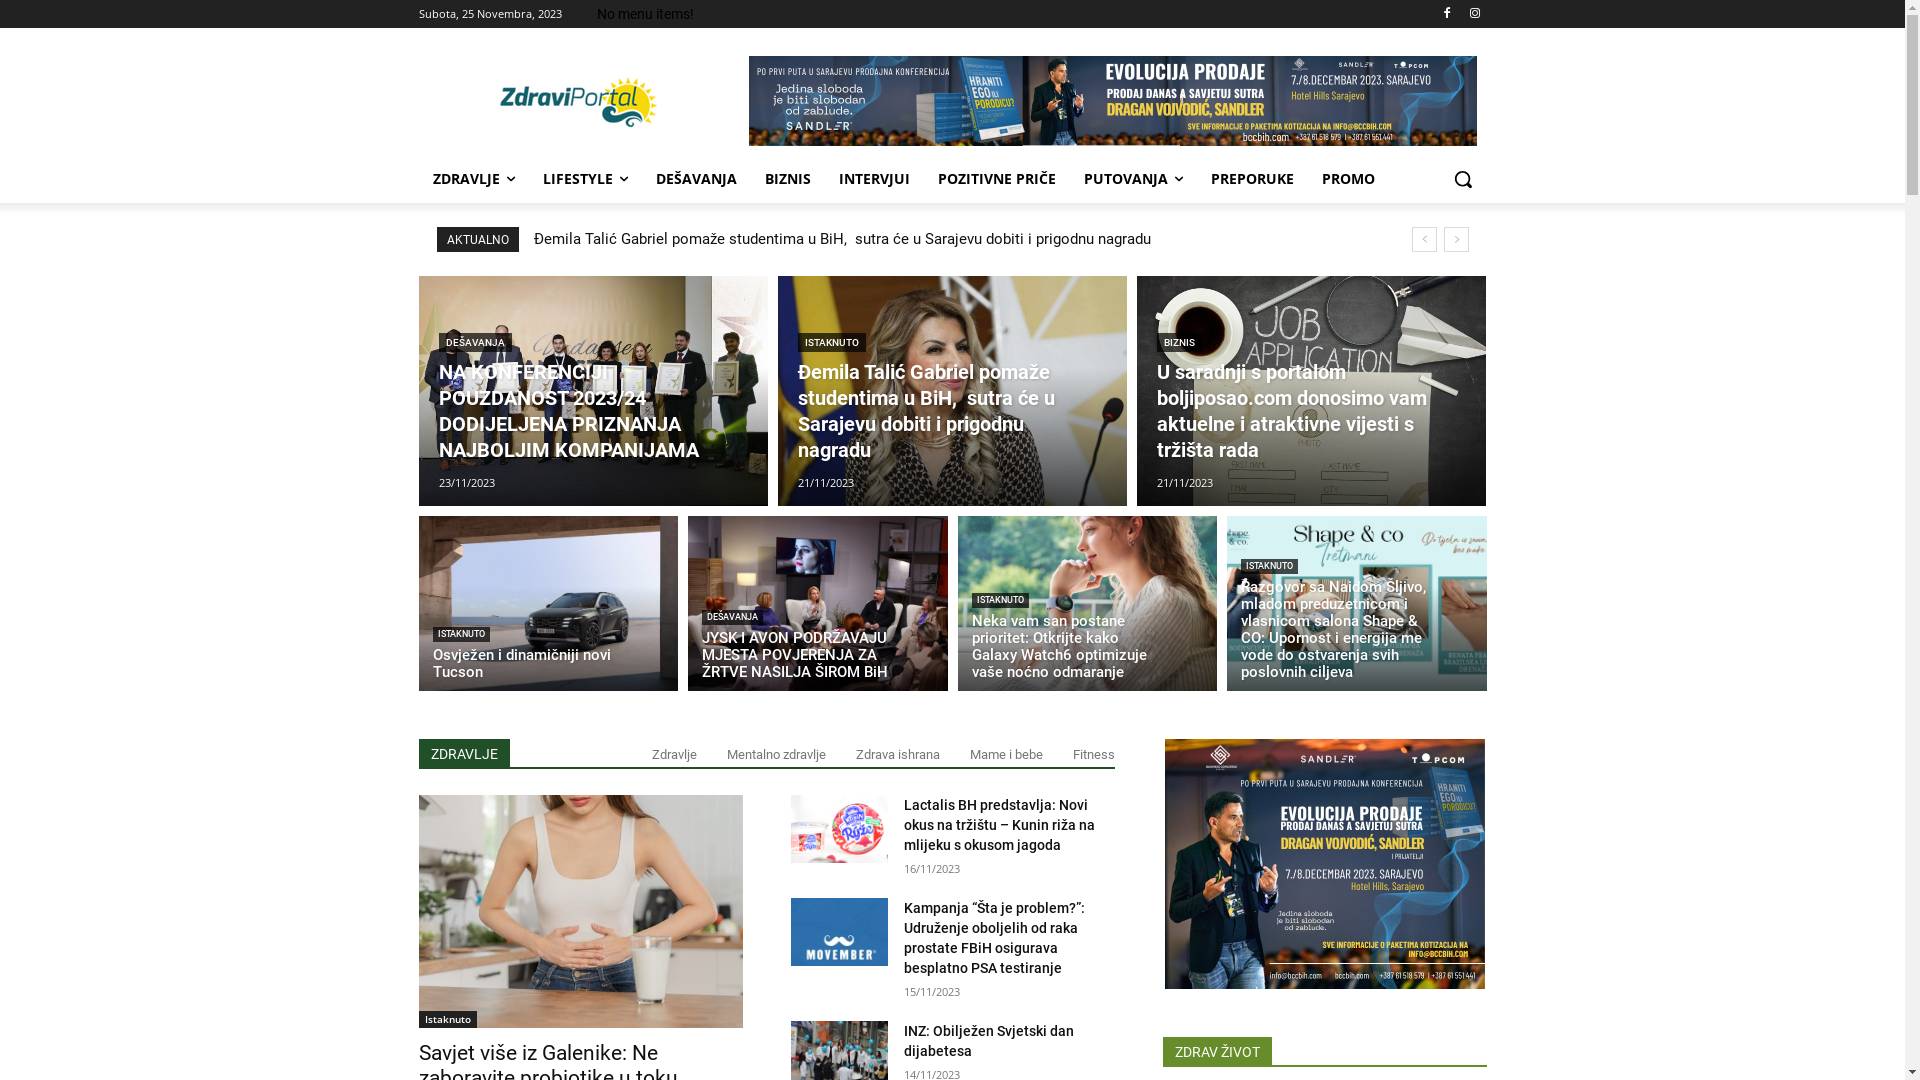 The height and width of the screenshot is (1080, 1920). Describe the element at coordinates (674, 754) in the screenshot. I see `Zdravlje` at that location.